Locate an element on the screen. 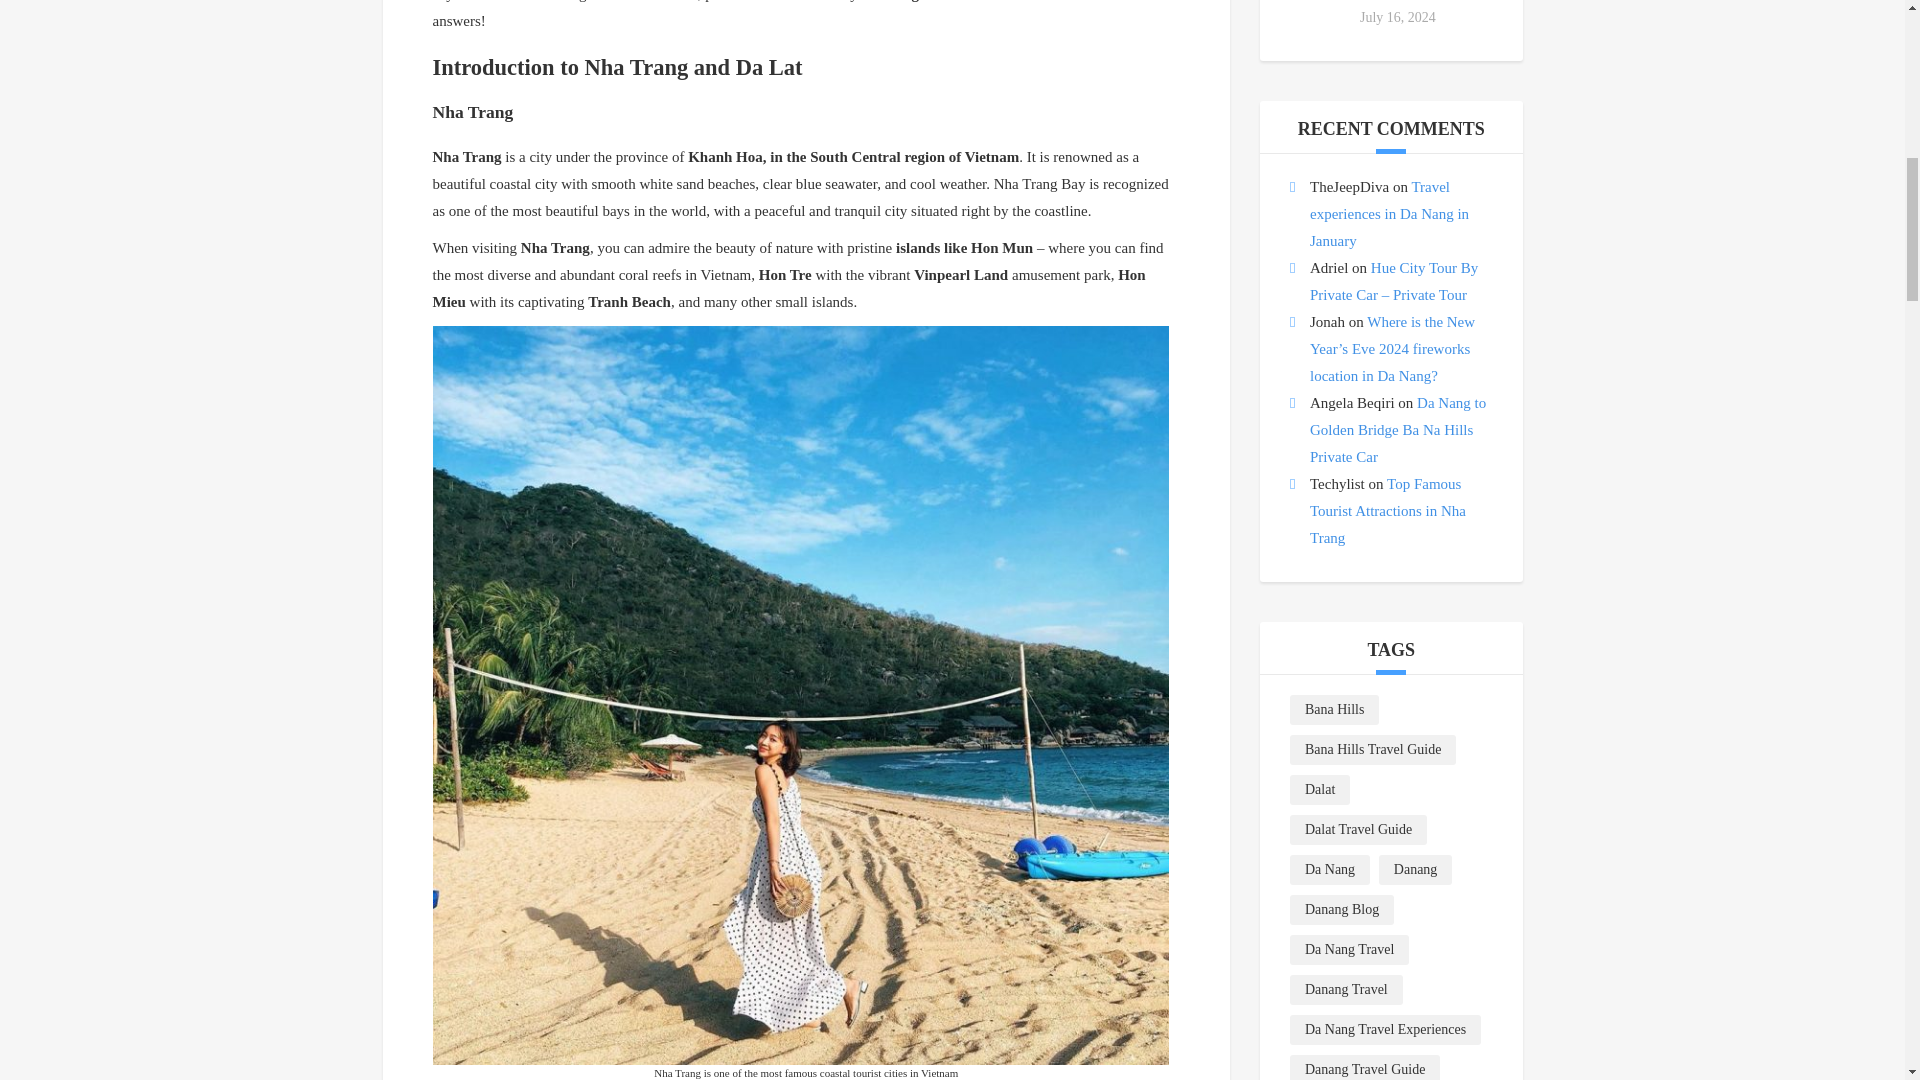  31 topics is located at coordinates (1342, 910).